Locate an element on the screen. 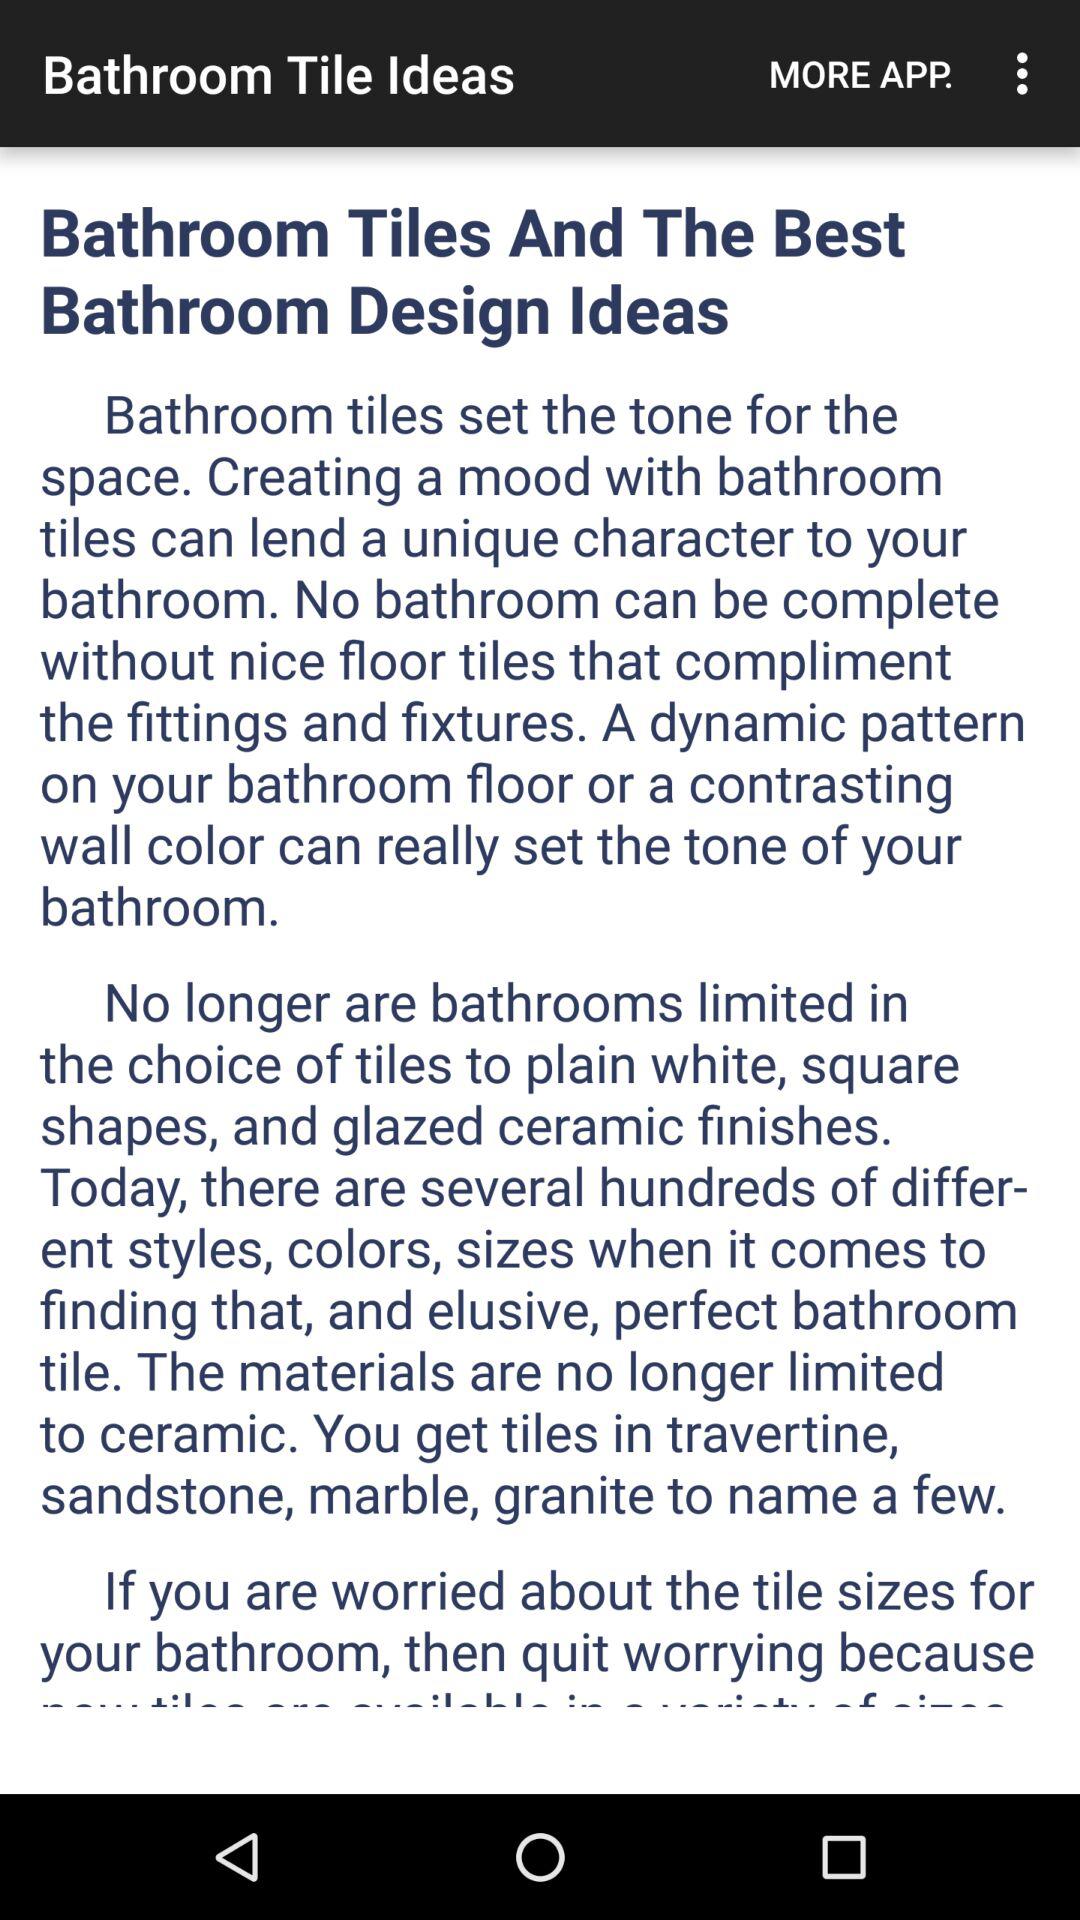 Image resolution: width=1080 pixels, height=1920 pixels. tap item to the right of the more app. icon is located at coordinates (1028, 73).